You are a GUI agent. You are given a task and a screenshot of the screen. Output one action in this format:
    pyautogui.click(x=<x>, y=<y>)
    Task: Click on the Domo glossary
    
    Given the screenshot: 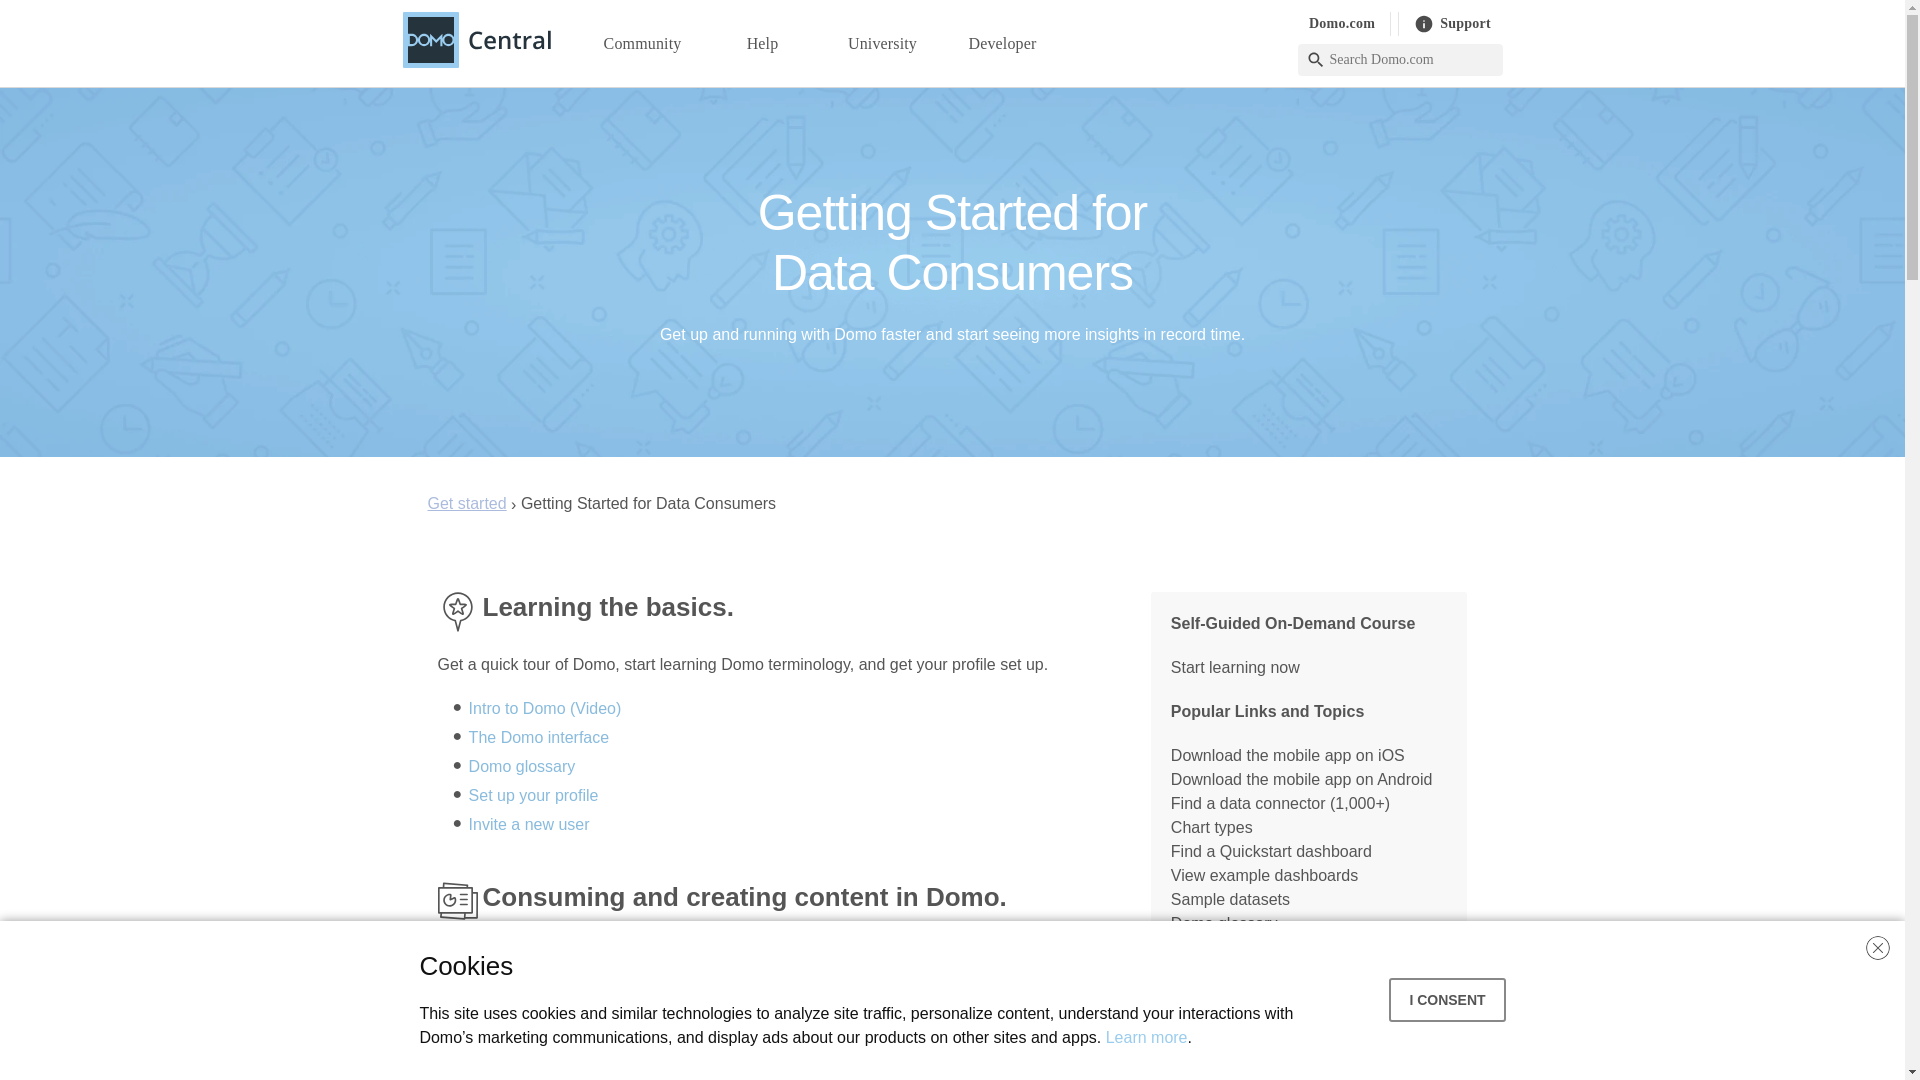 What is the action you would take?
    pyautogui.click(x=522, y=766)
    